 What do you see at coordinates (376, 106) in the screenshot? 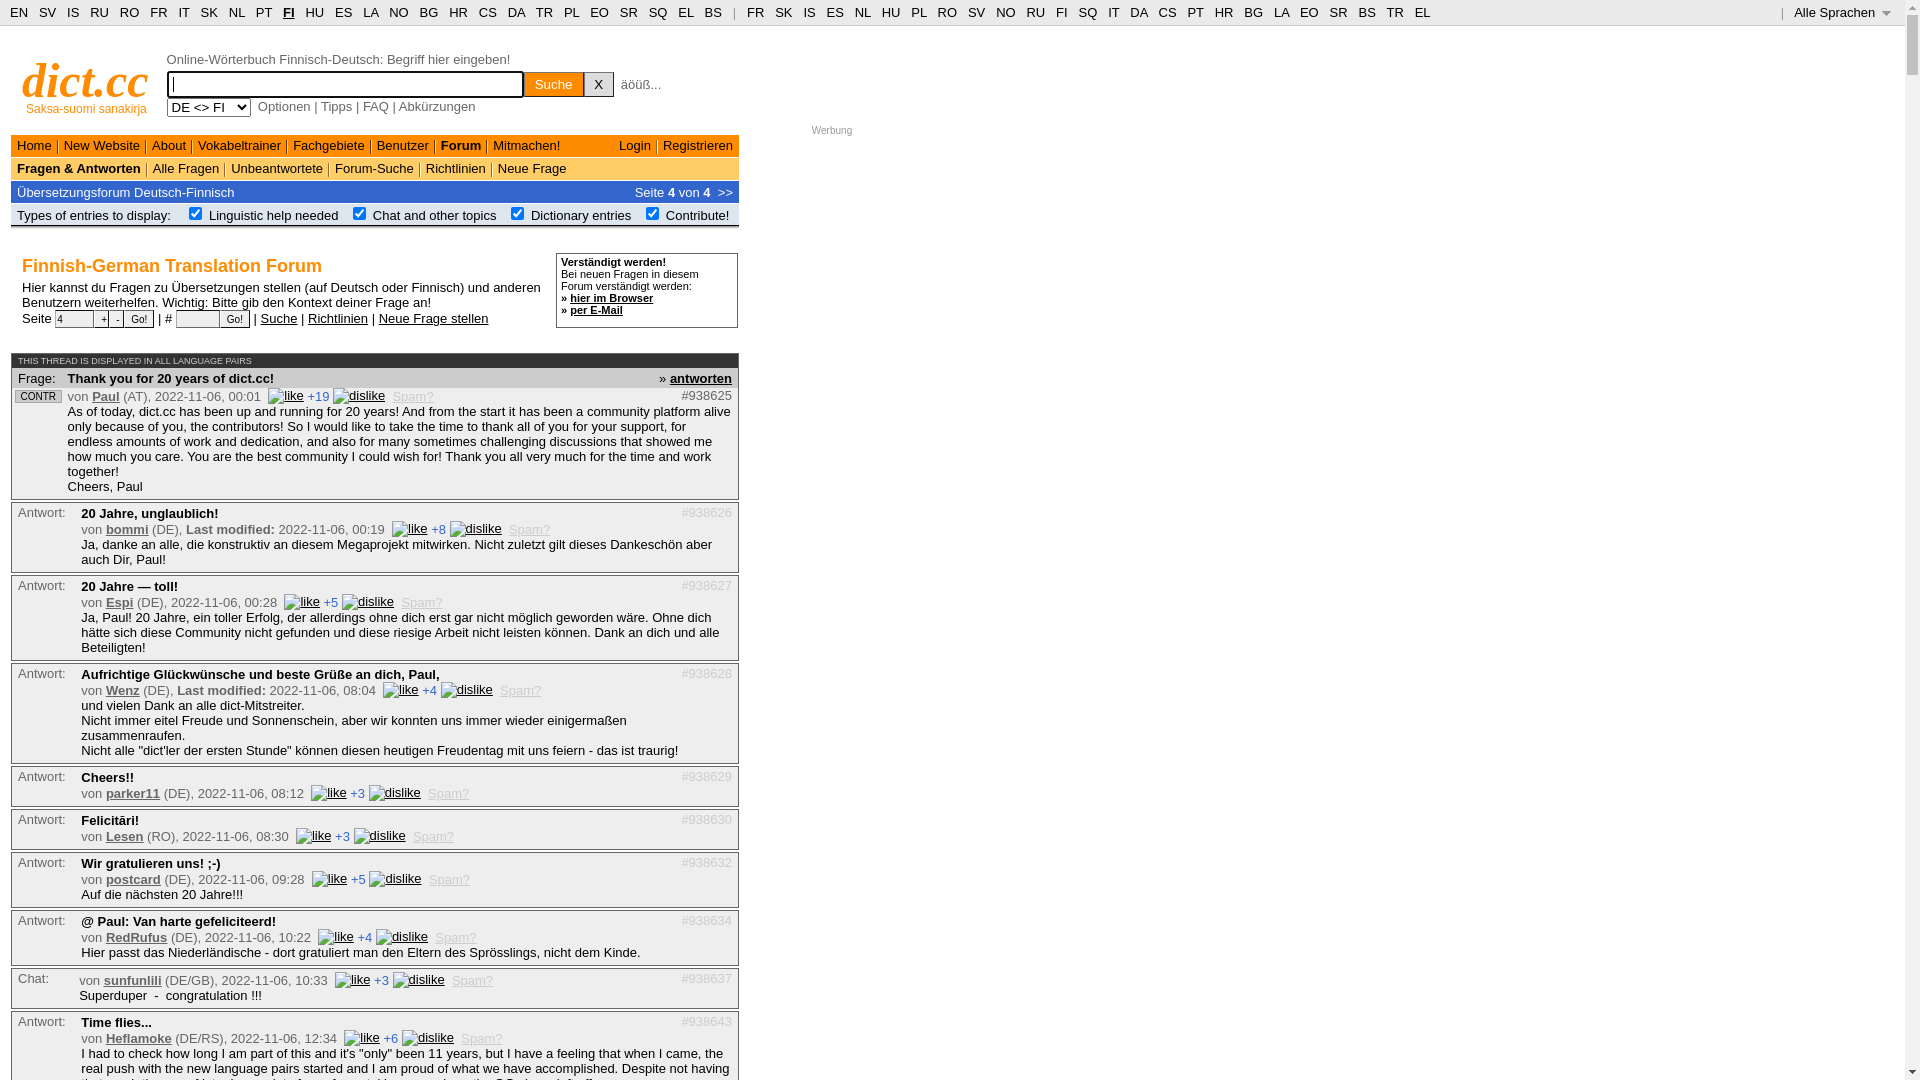
I see `FAQ` at bounding box center [376, 106].